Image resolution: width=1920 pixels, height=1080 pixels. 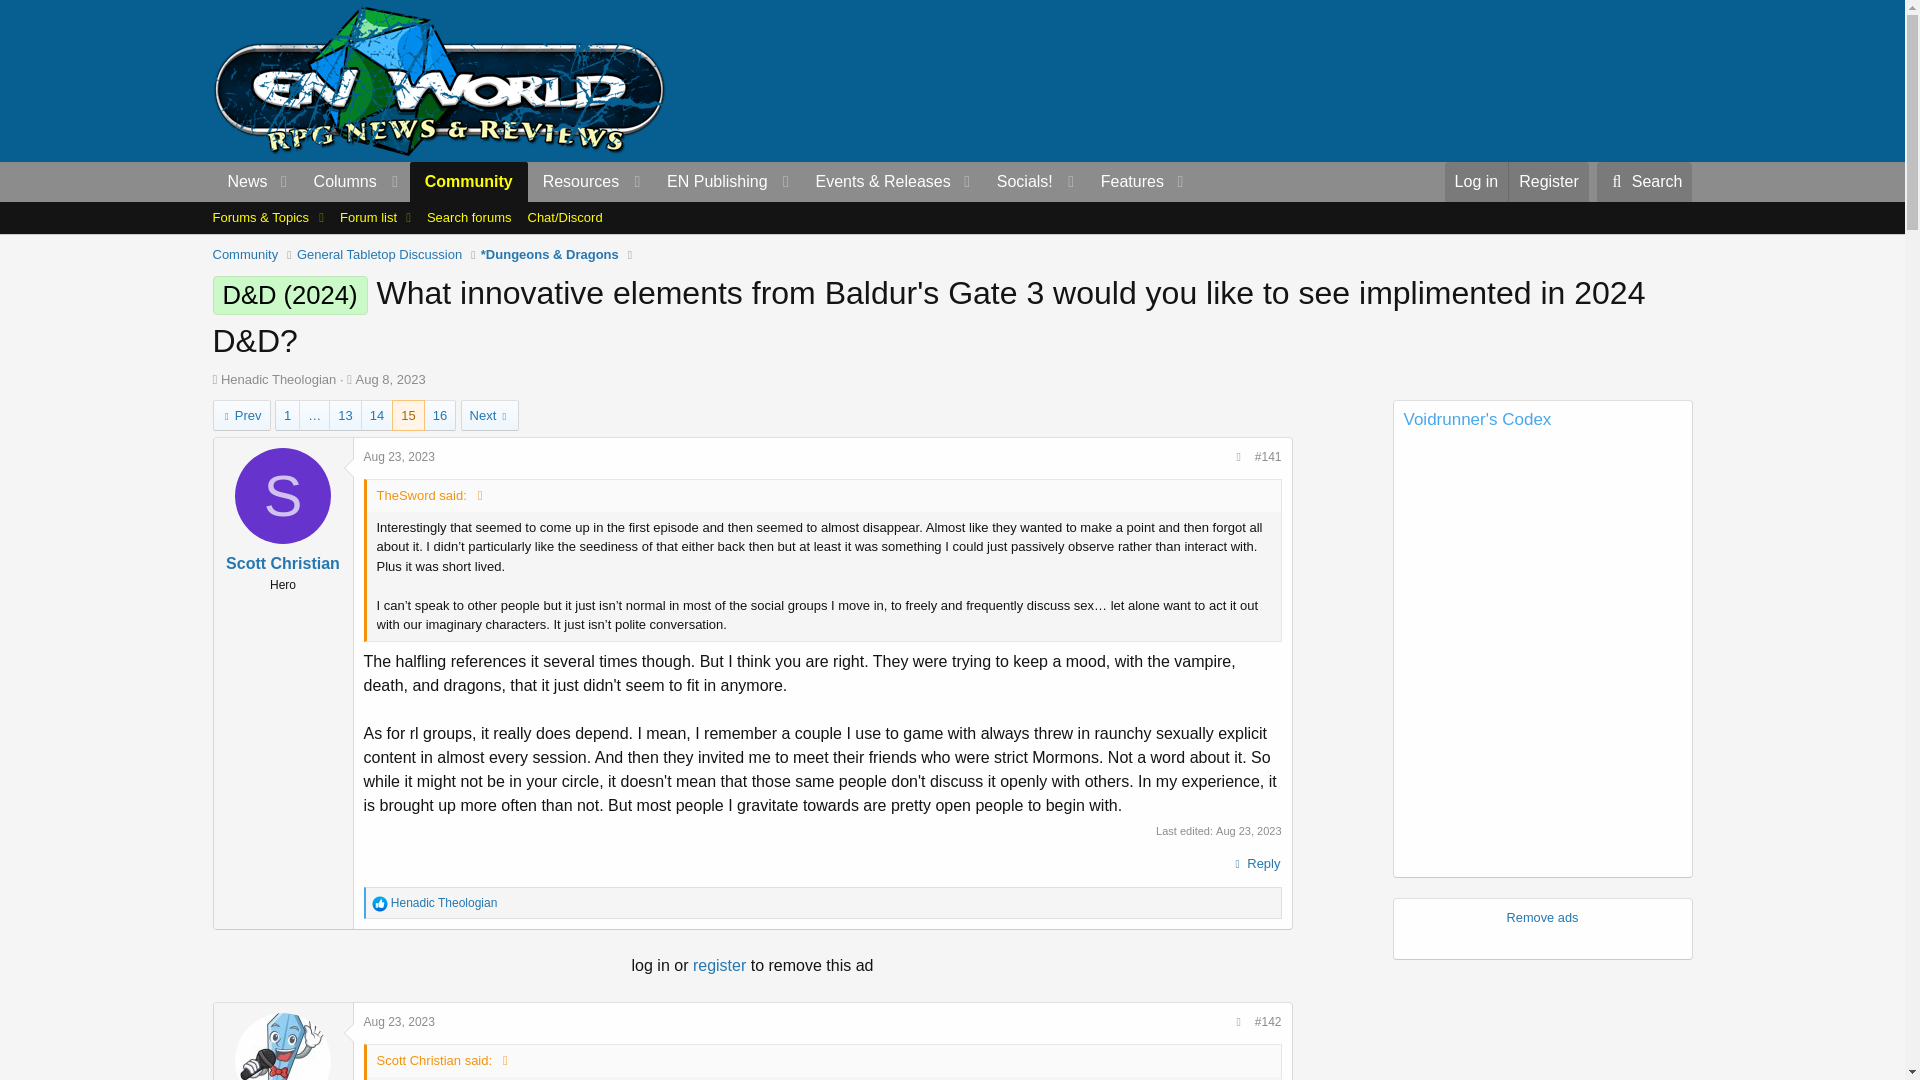 What do you see at coordinates (469, 182) in the screenshot?
I see `Community` at bounding box center [469, 182].